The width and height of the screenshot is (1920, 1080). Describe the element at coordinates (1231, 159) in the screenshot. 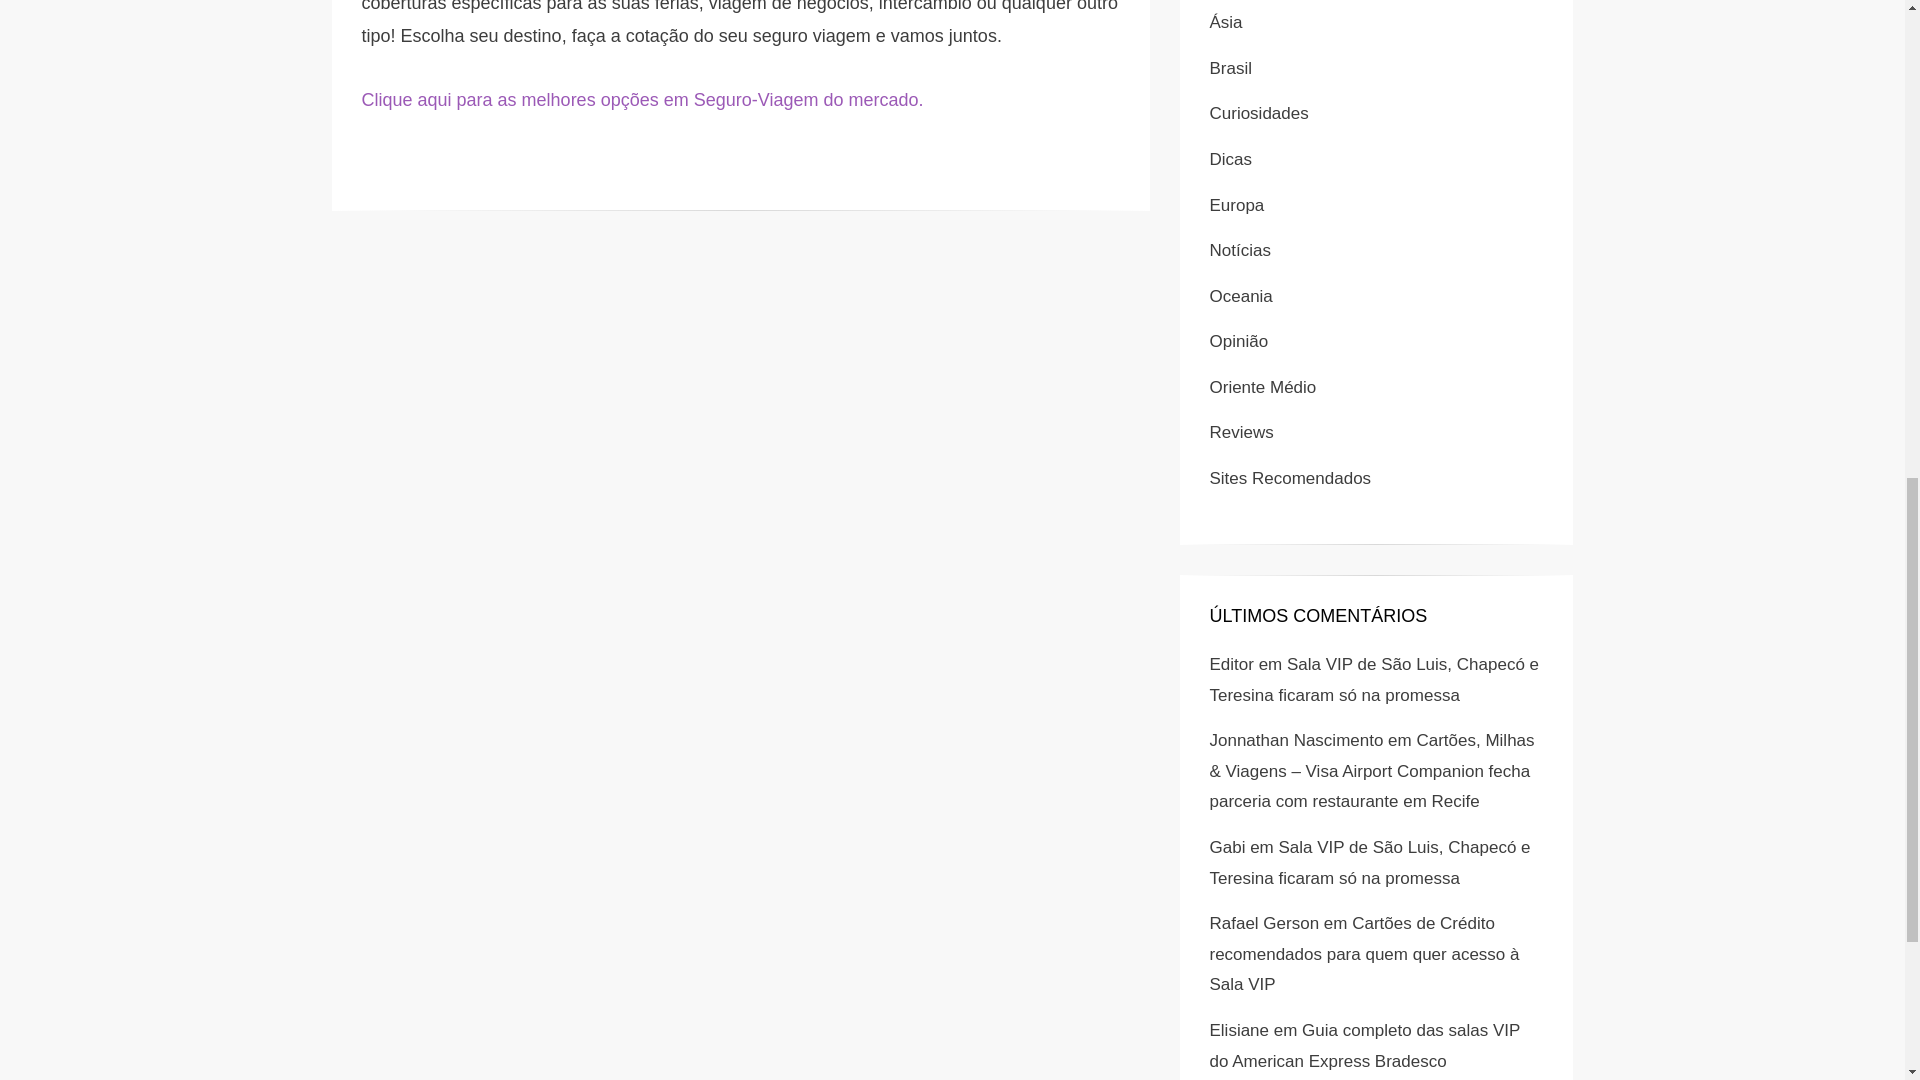

I see `Dicas` at that location.